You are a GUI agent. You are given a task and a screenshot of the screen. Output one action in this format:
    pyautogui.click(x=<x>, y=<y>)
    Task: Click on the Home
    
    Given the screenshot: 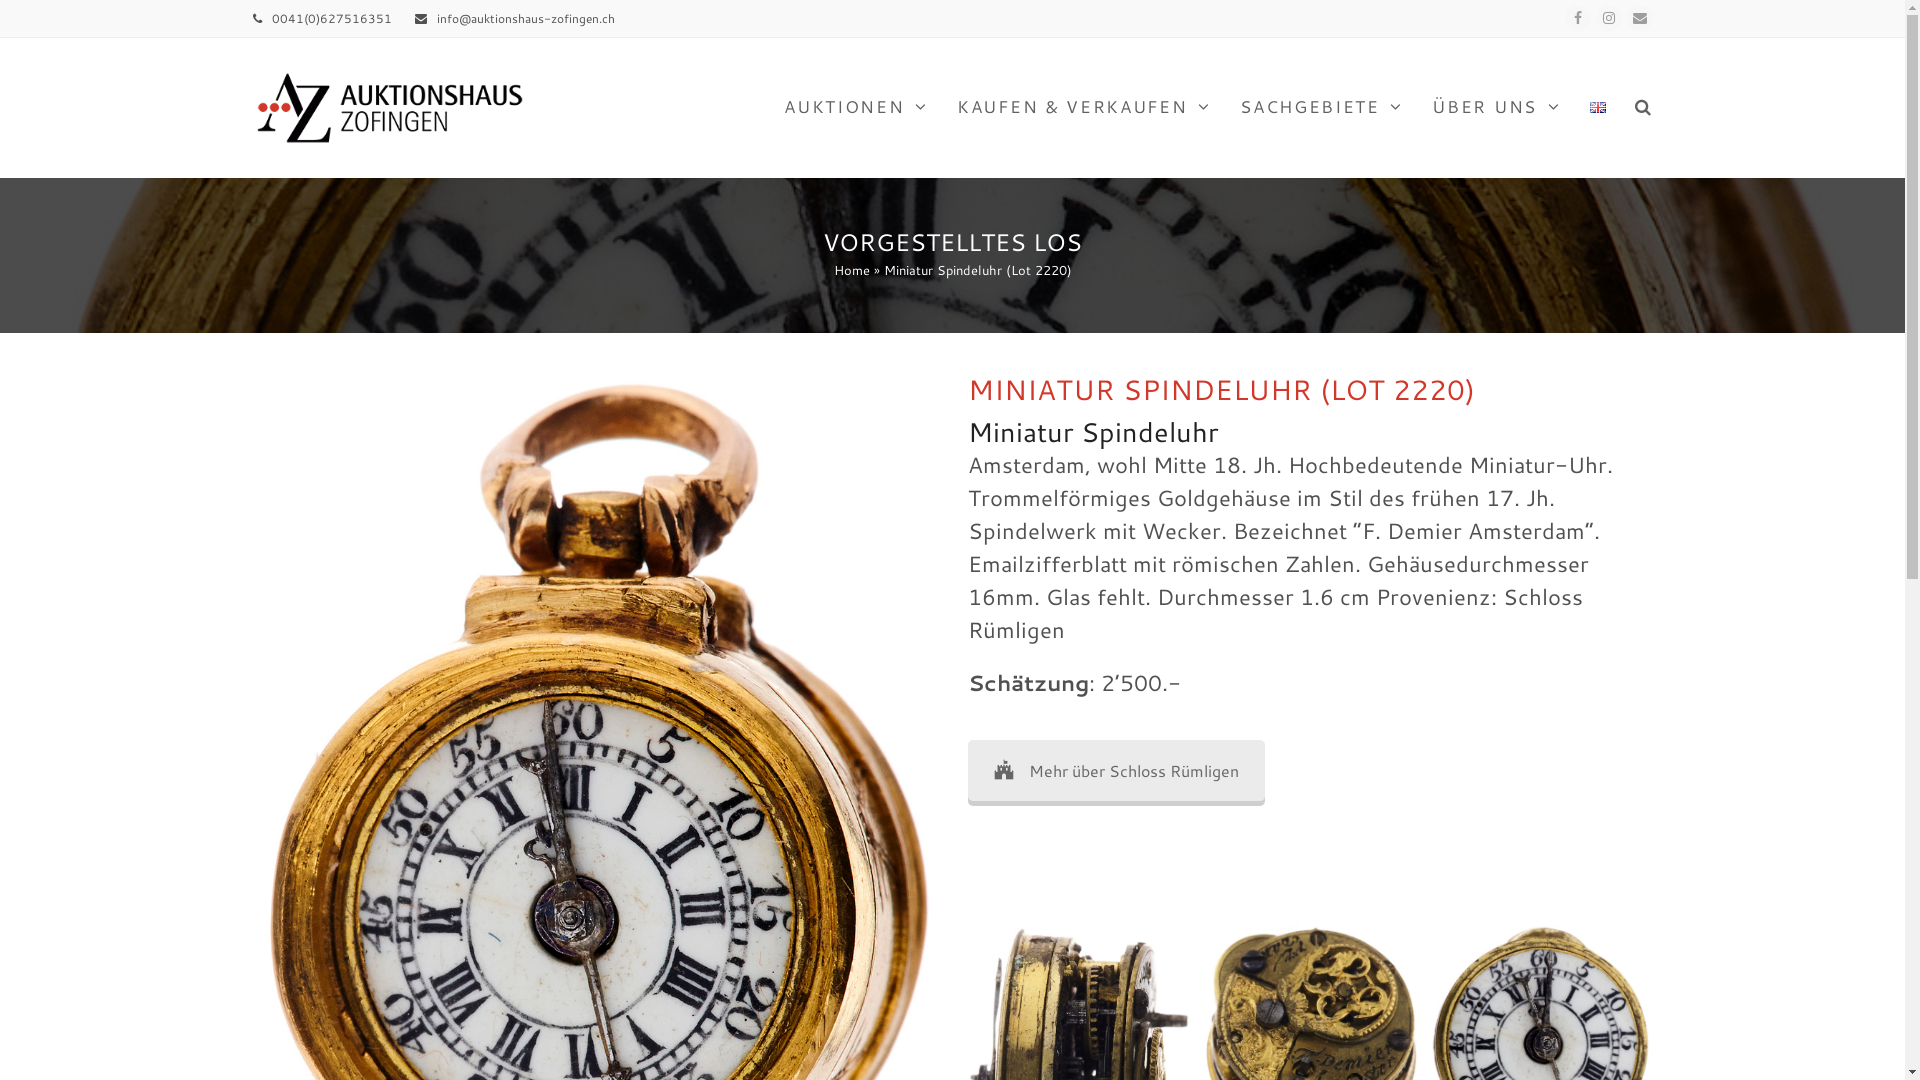 What is the action you would take?
    pyautogui.click(x=852, y=270)
    